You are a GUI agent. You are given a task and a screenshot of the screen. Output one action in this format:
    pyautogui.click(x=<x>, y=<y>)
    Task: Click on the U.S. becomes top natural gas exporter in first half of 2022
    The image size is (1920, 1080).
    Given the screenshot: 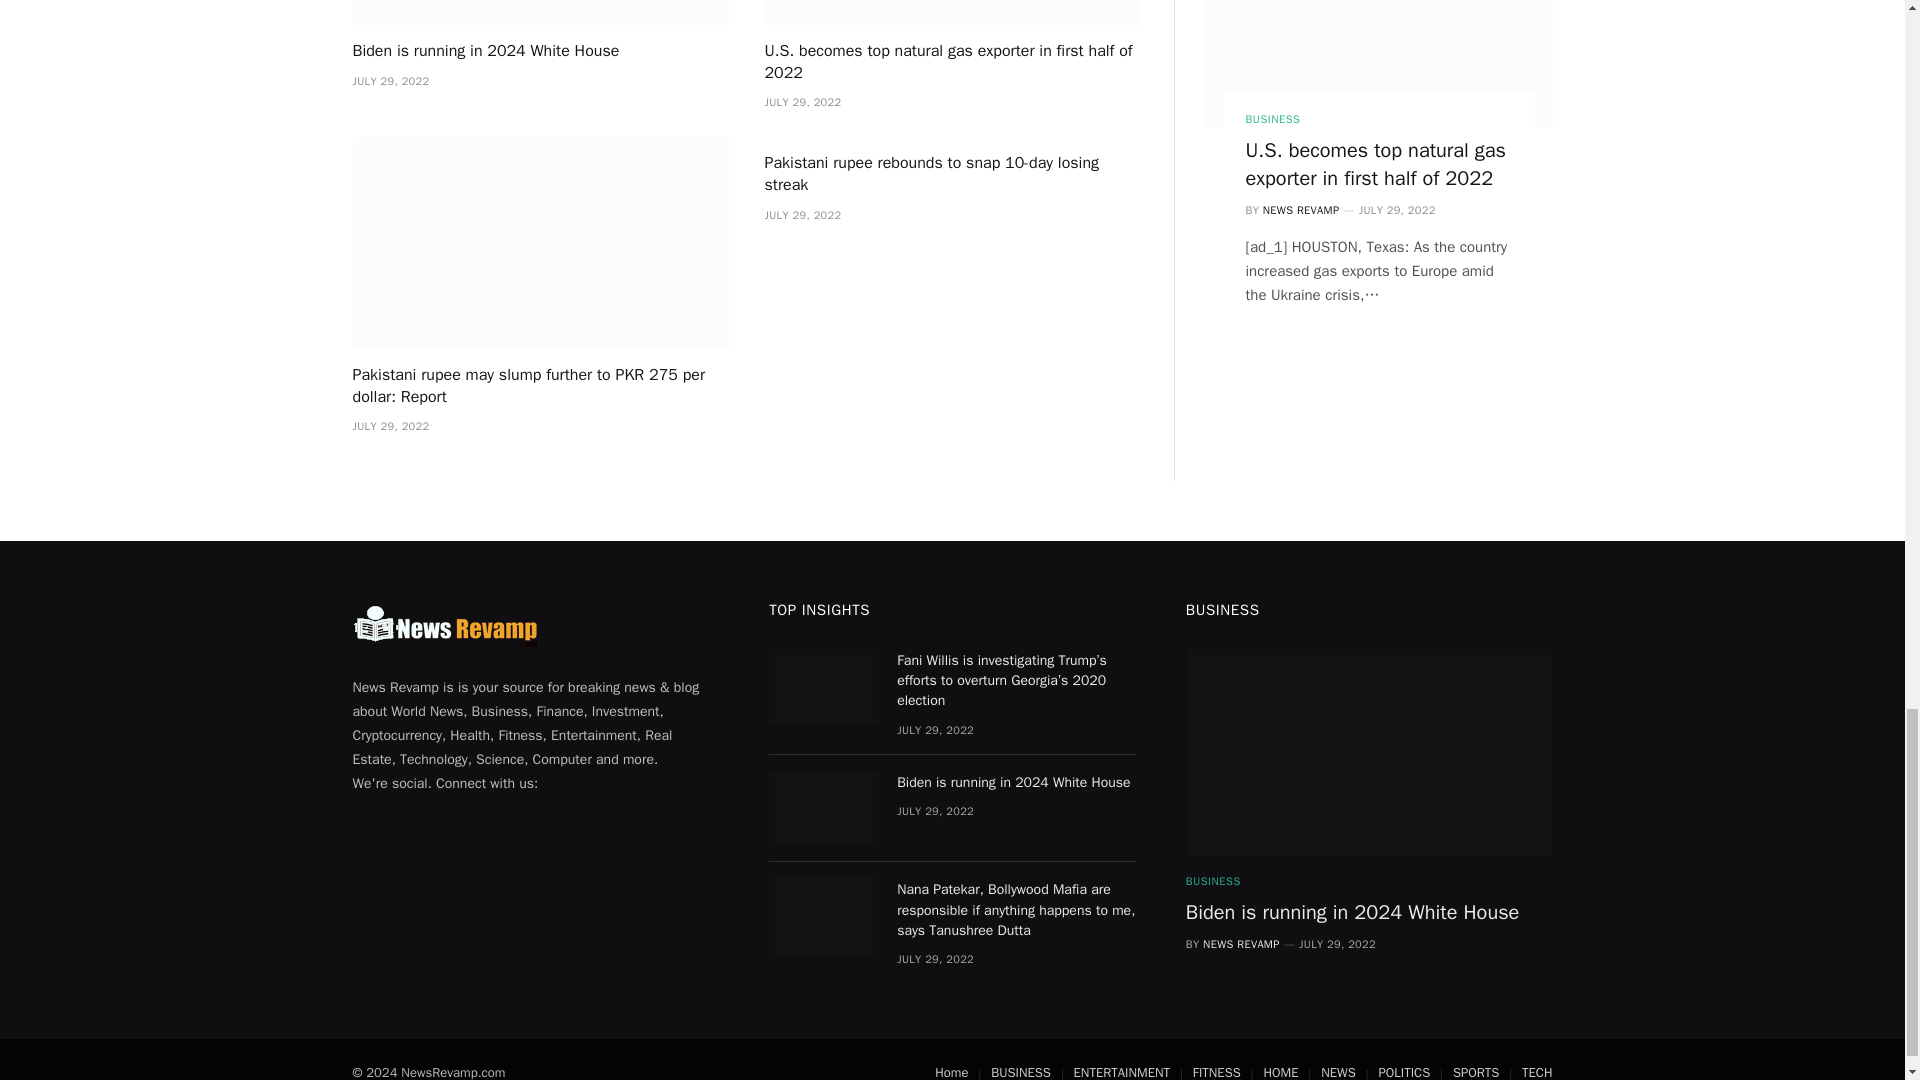 What is the action you would take?
    pyautogui.click(x=952, y=63)
    